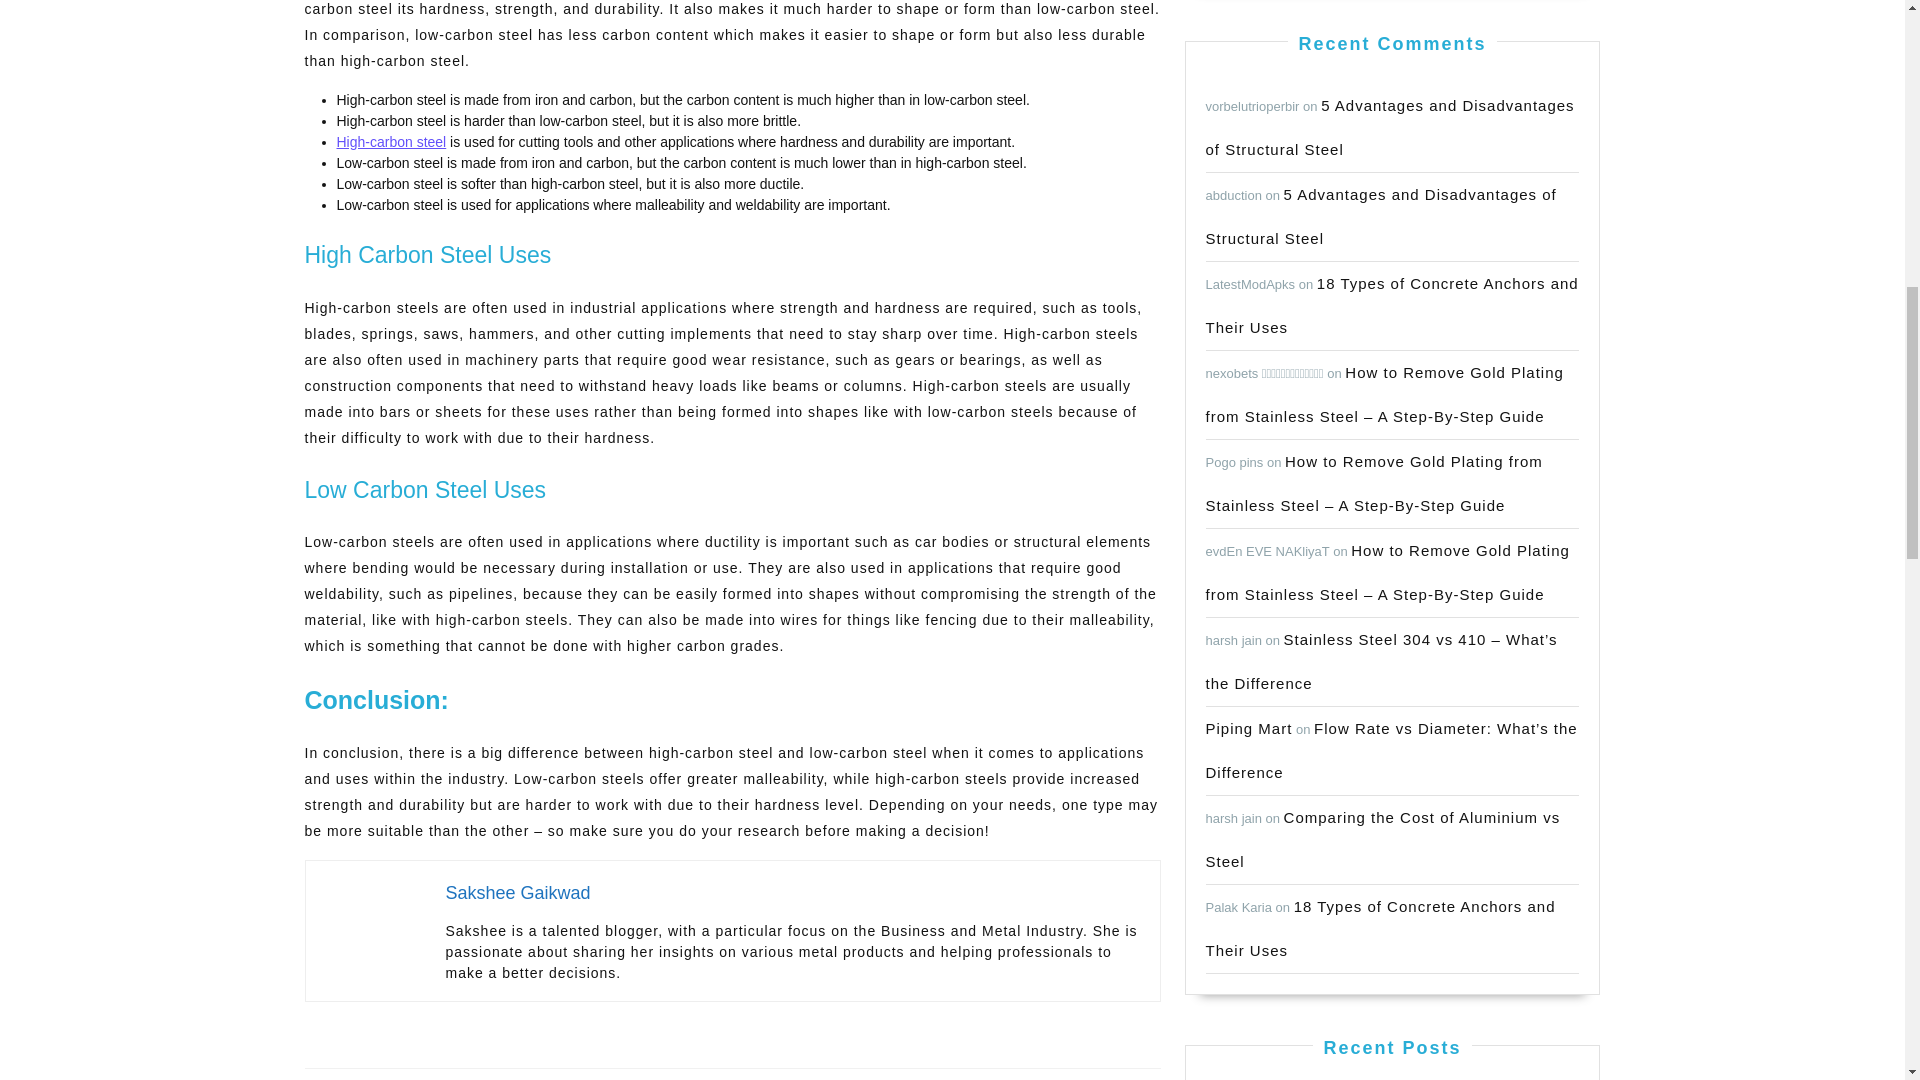 This screenshot has height=1080, width=1920. What do you see at coordinates (1248, 728) in the screenshot?
I see `High-carbon steel` at bounding box center [1248, 728].